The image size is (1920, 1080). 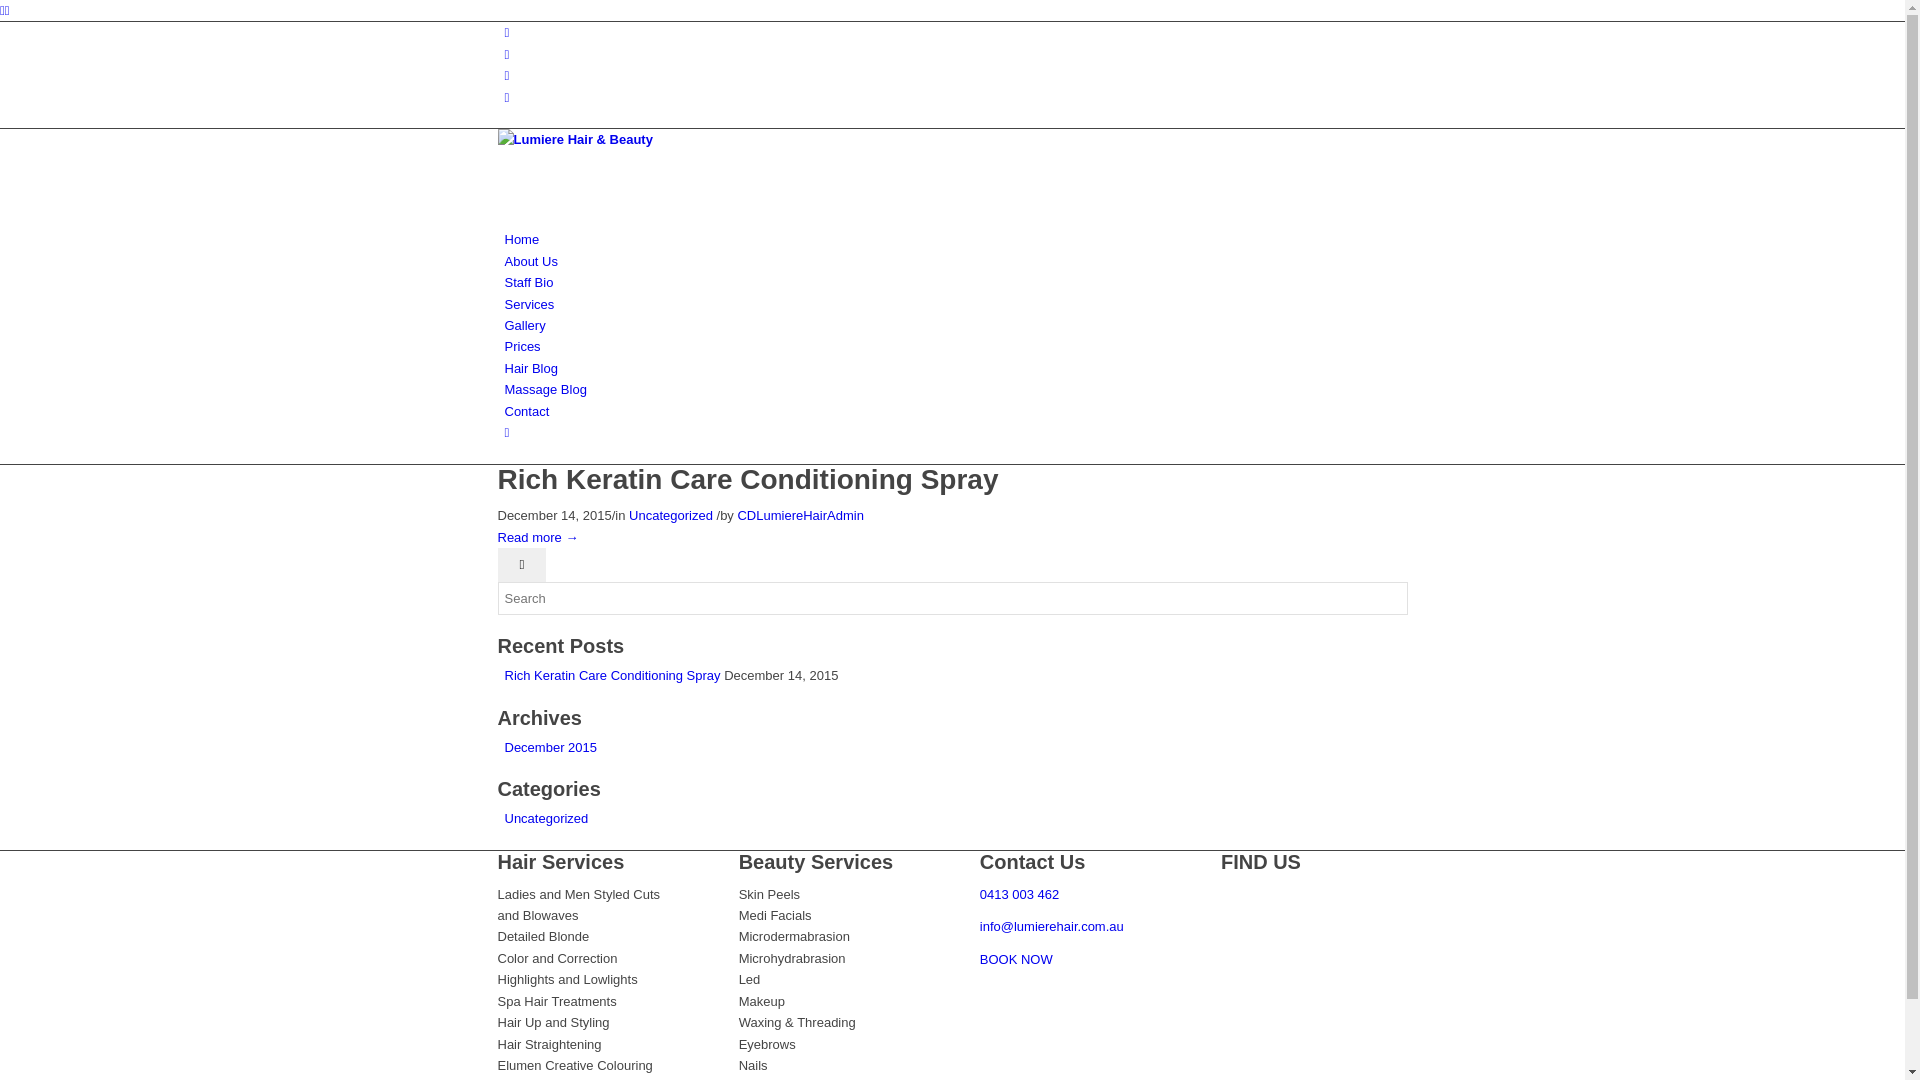 I want to click on Rich Keratin Care Conditioning Spray, so click(x=748, y=480).